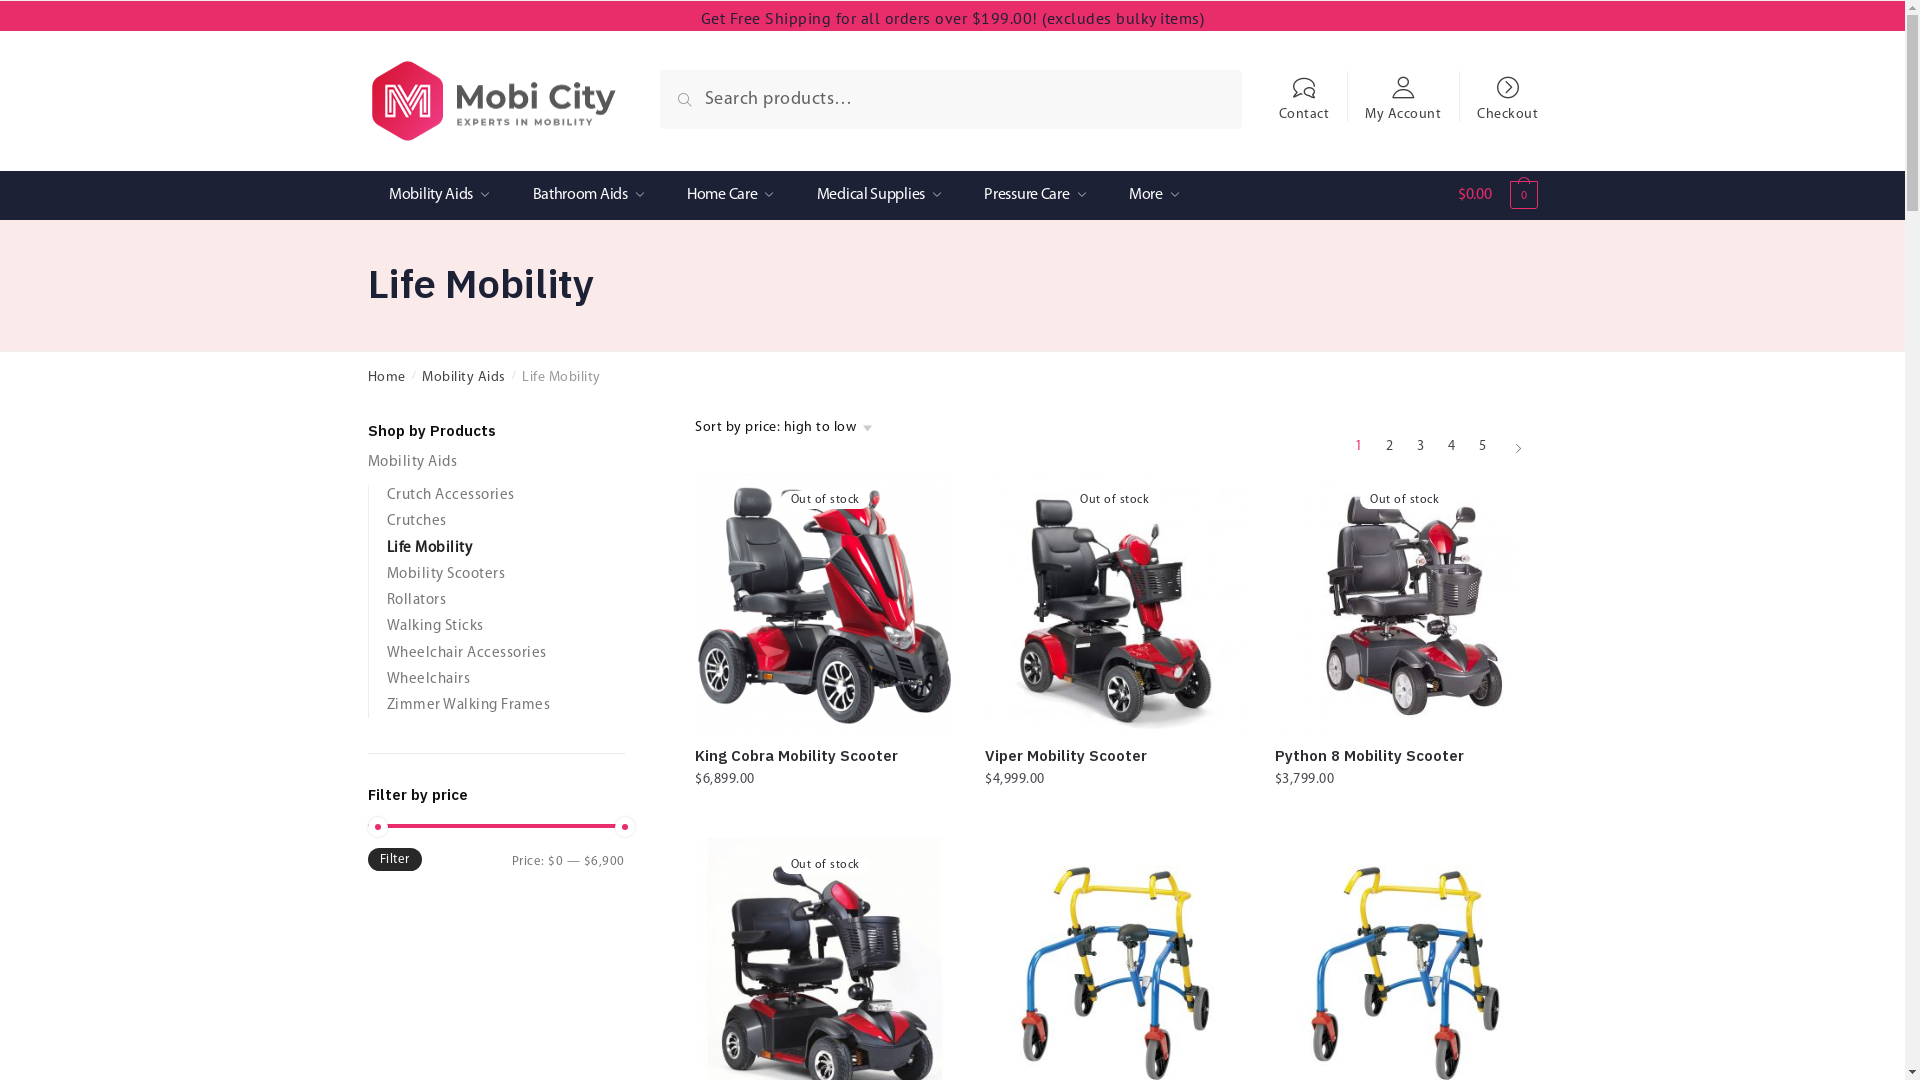  What do you see at coordinates (1483, 448) in the screenshot?
I see `5` at bounding box center [1483, 448].